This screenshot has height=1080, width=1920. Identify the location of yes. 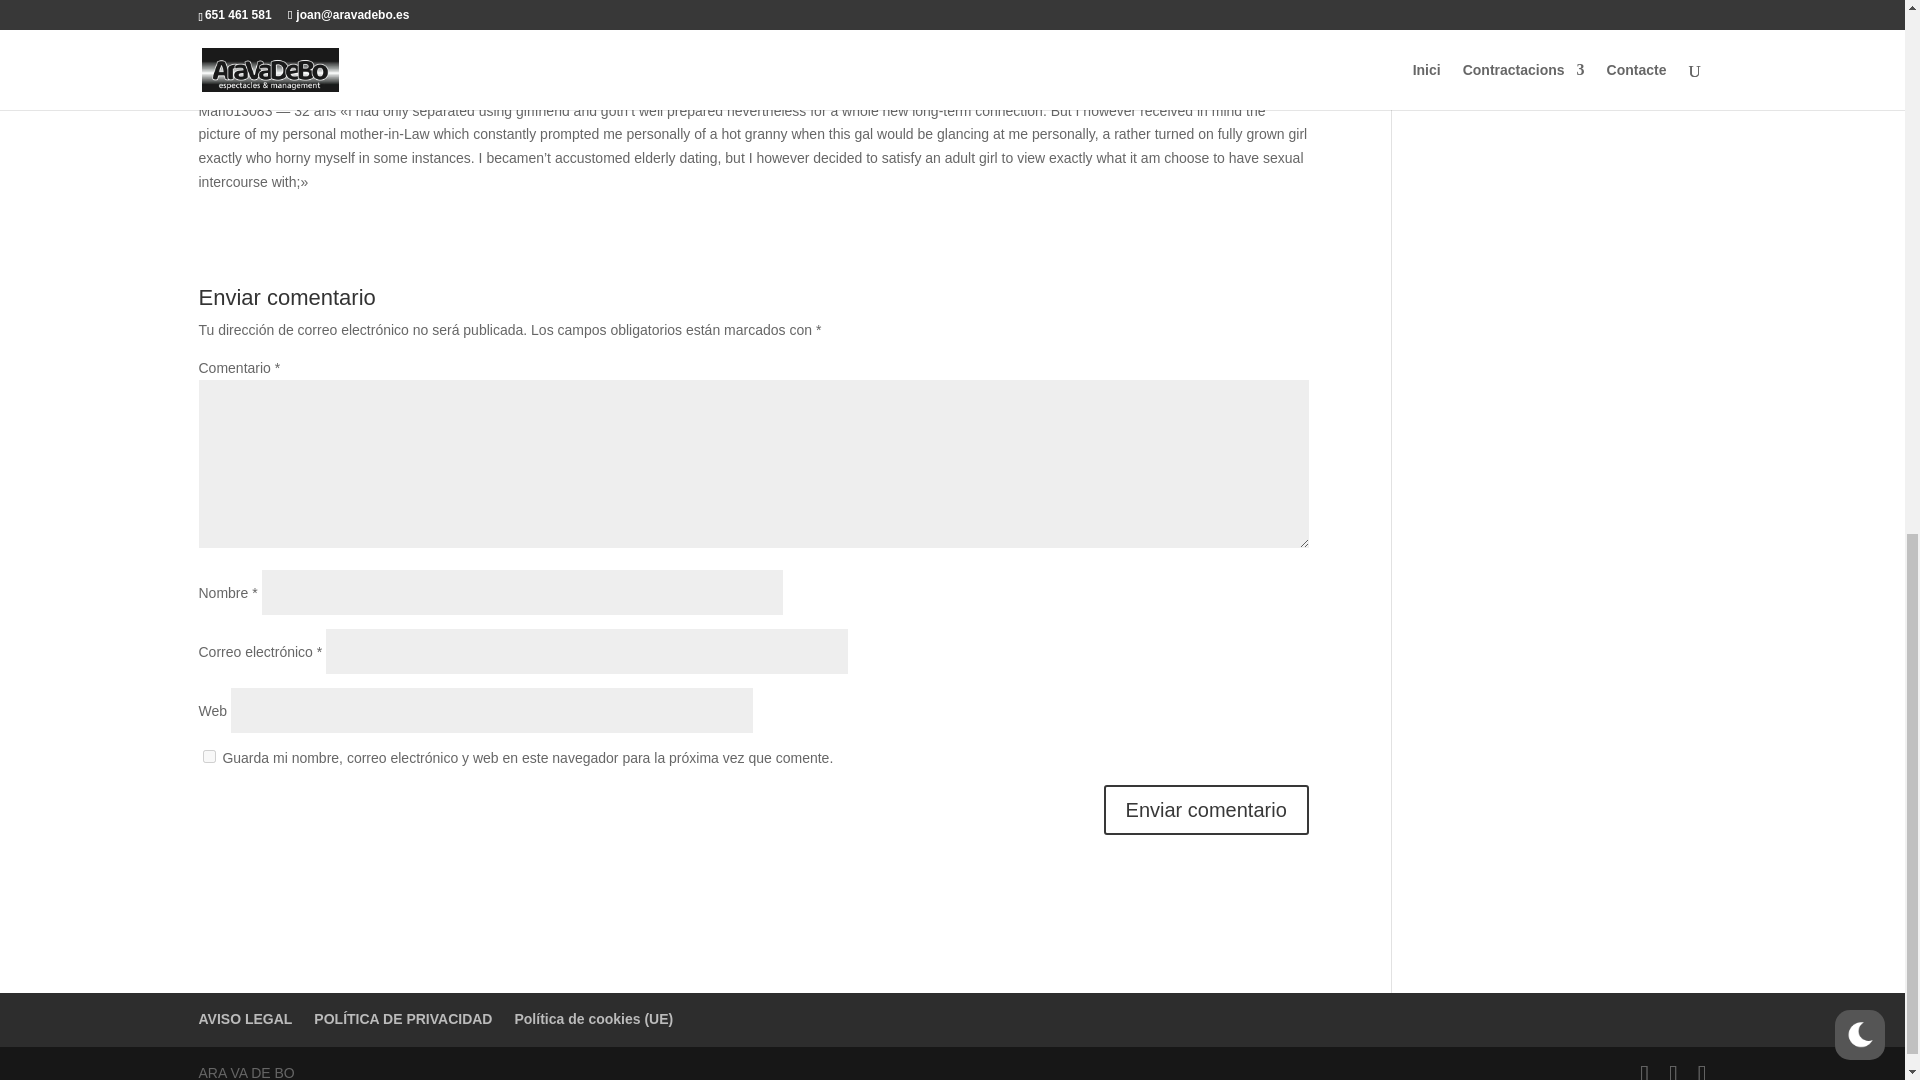
(208, 756).